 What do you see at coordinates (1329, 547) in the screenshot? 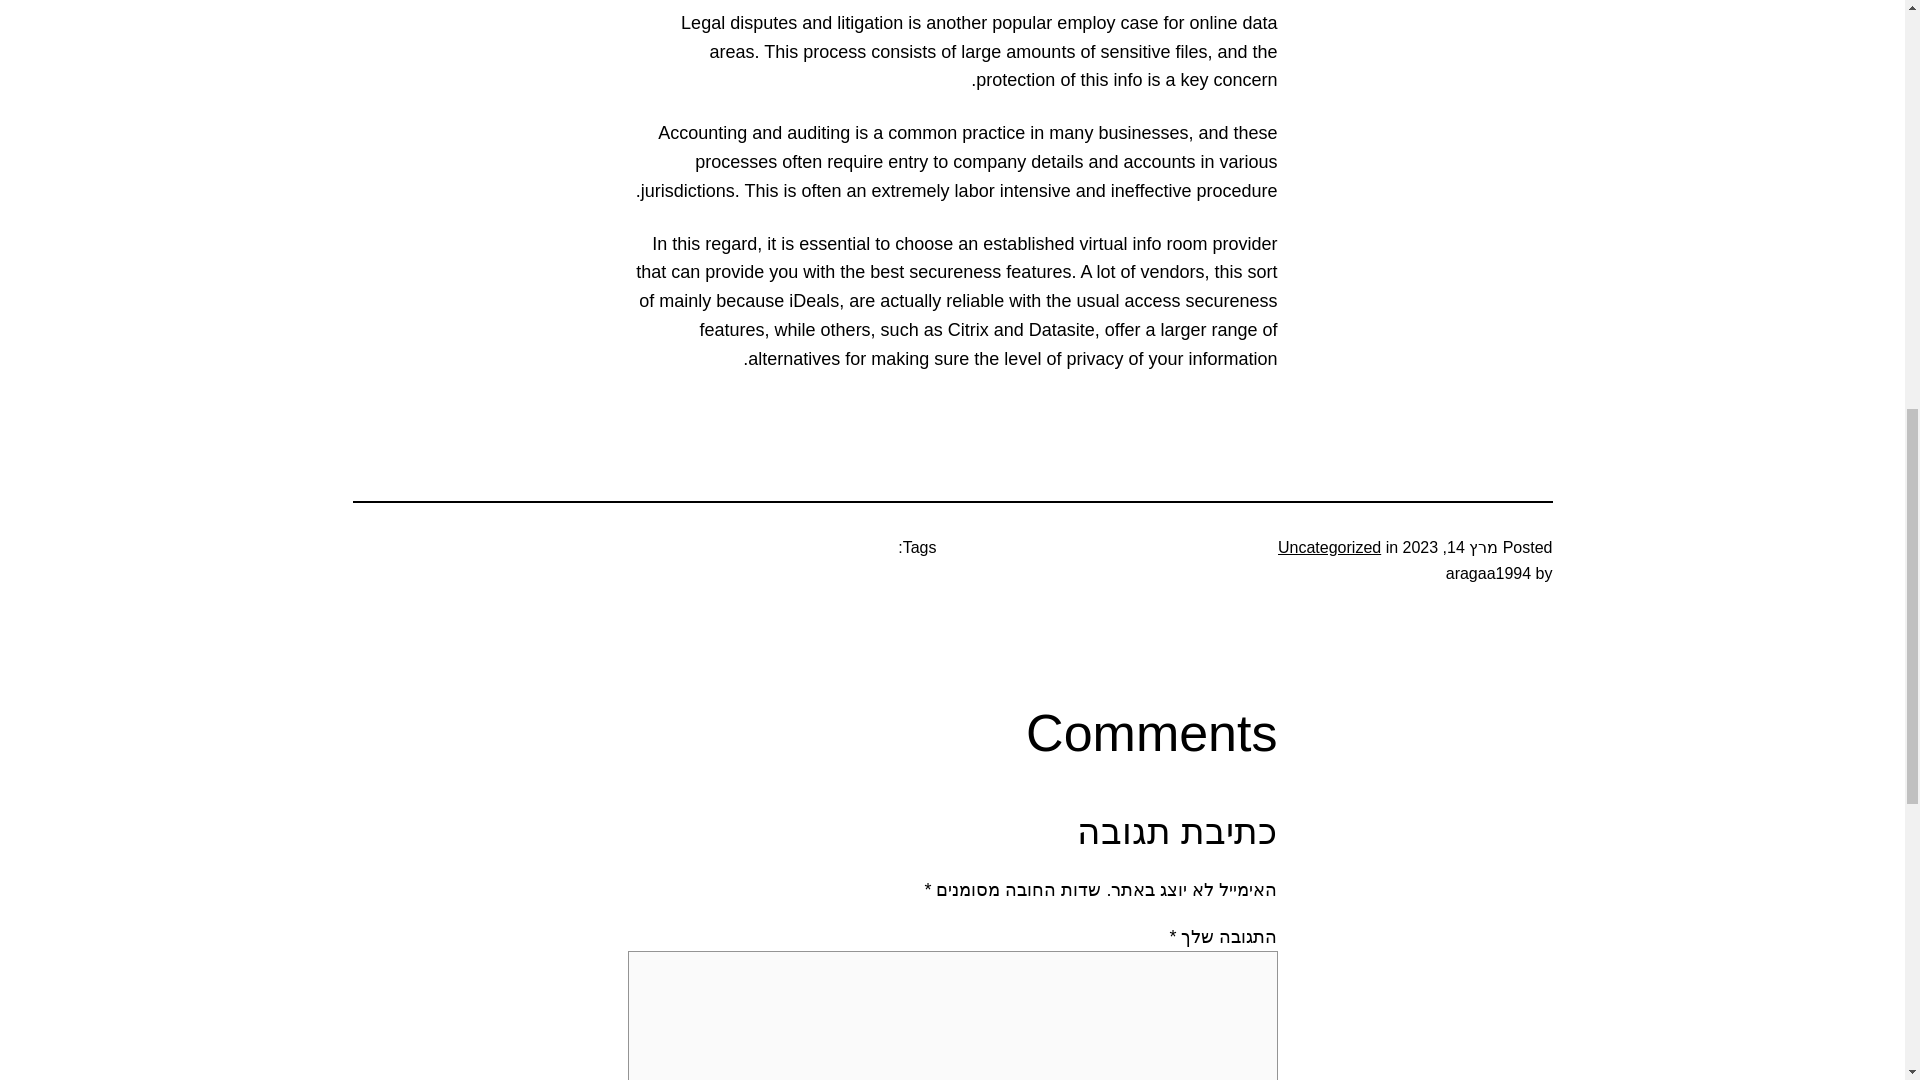
I see `Uncategorized` at bounding box center [1329, 547].